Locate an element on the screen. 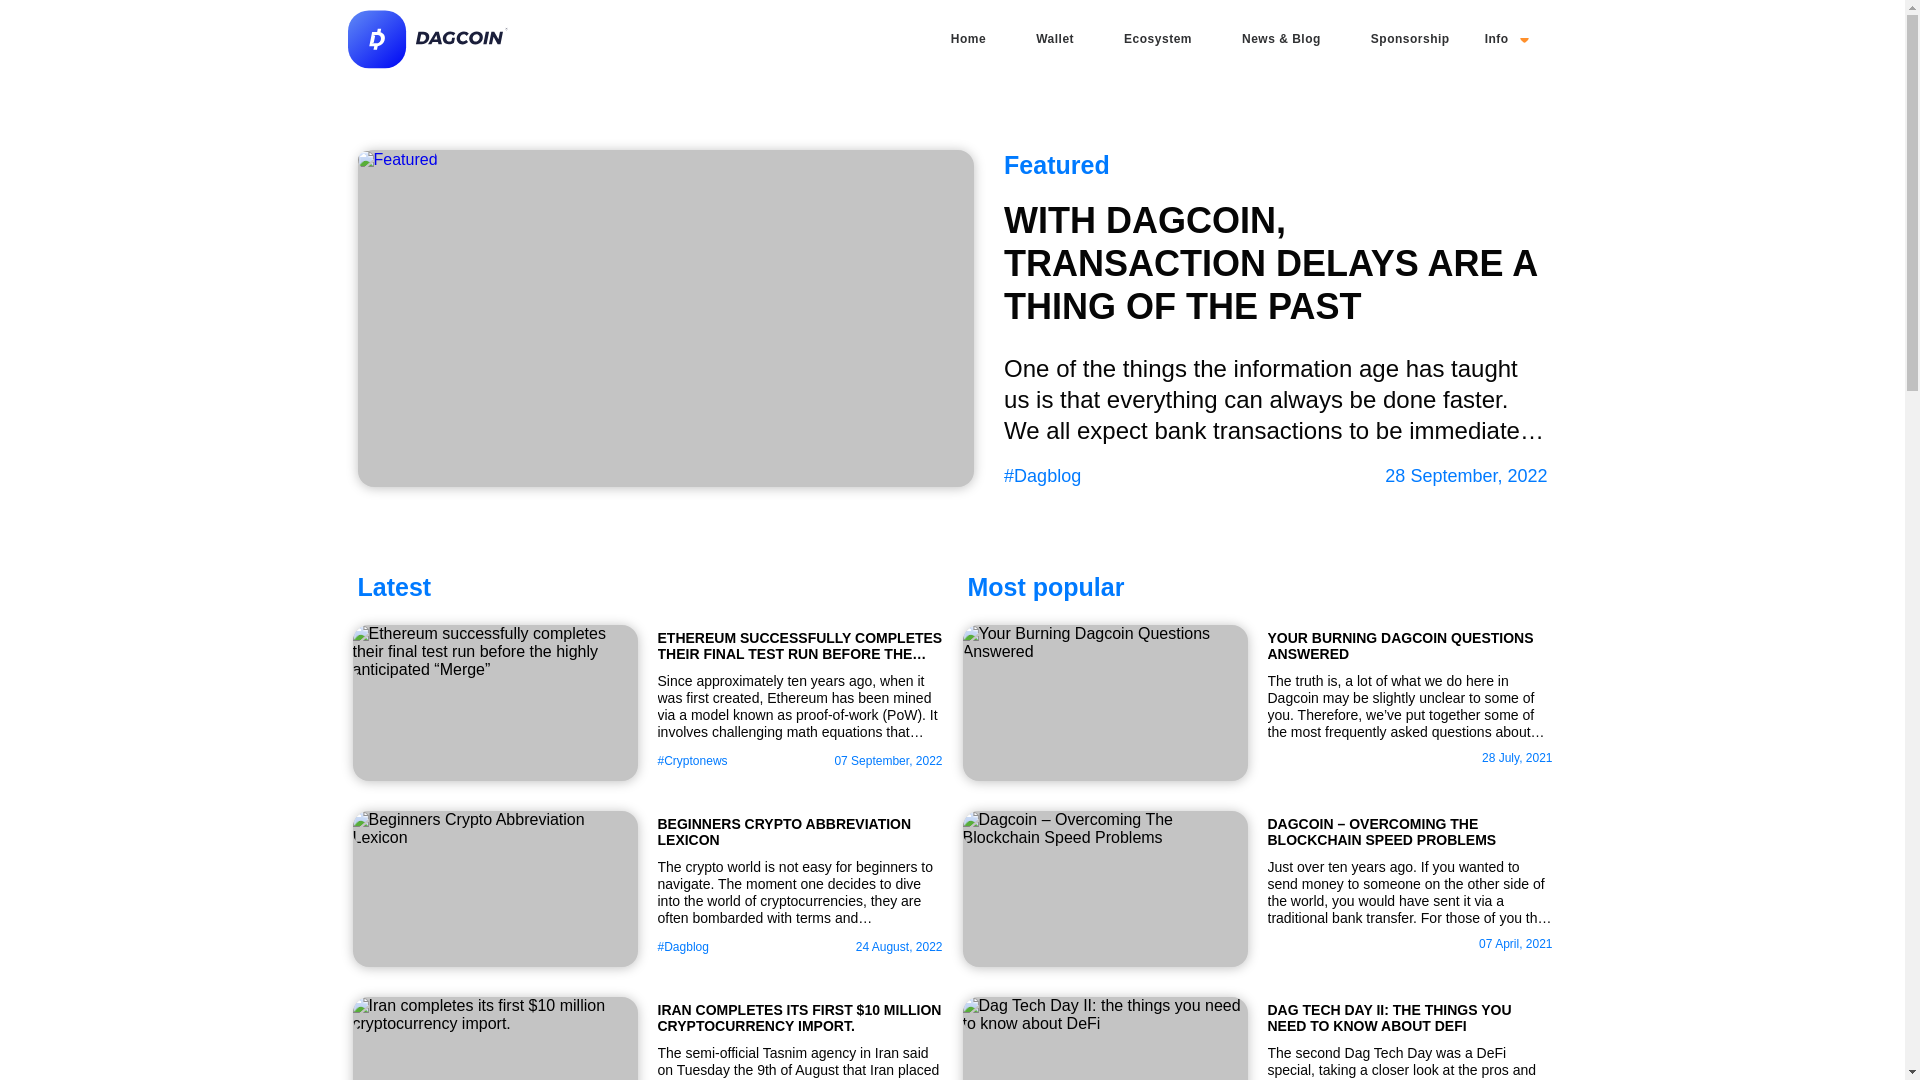  Wallet is located at coordinates (1054, 38).